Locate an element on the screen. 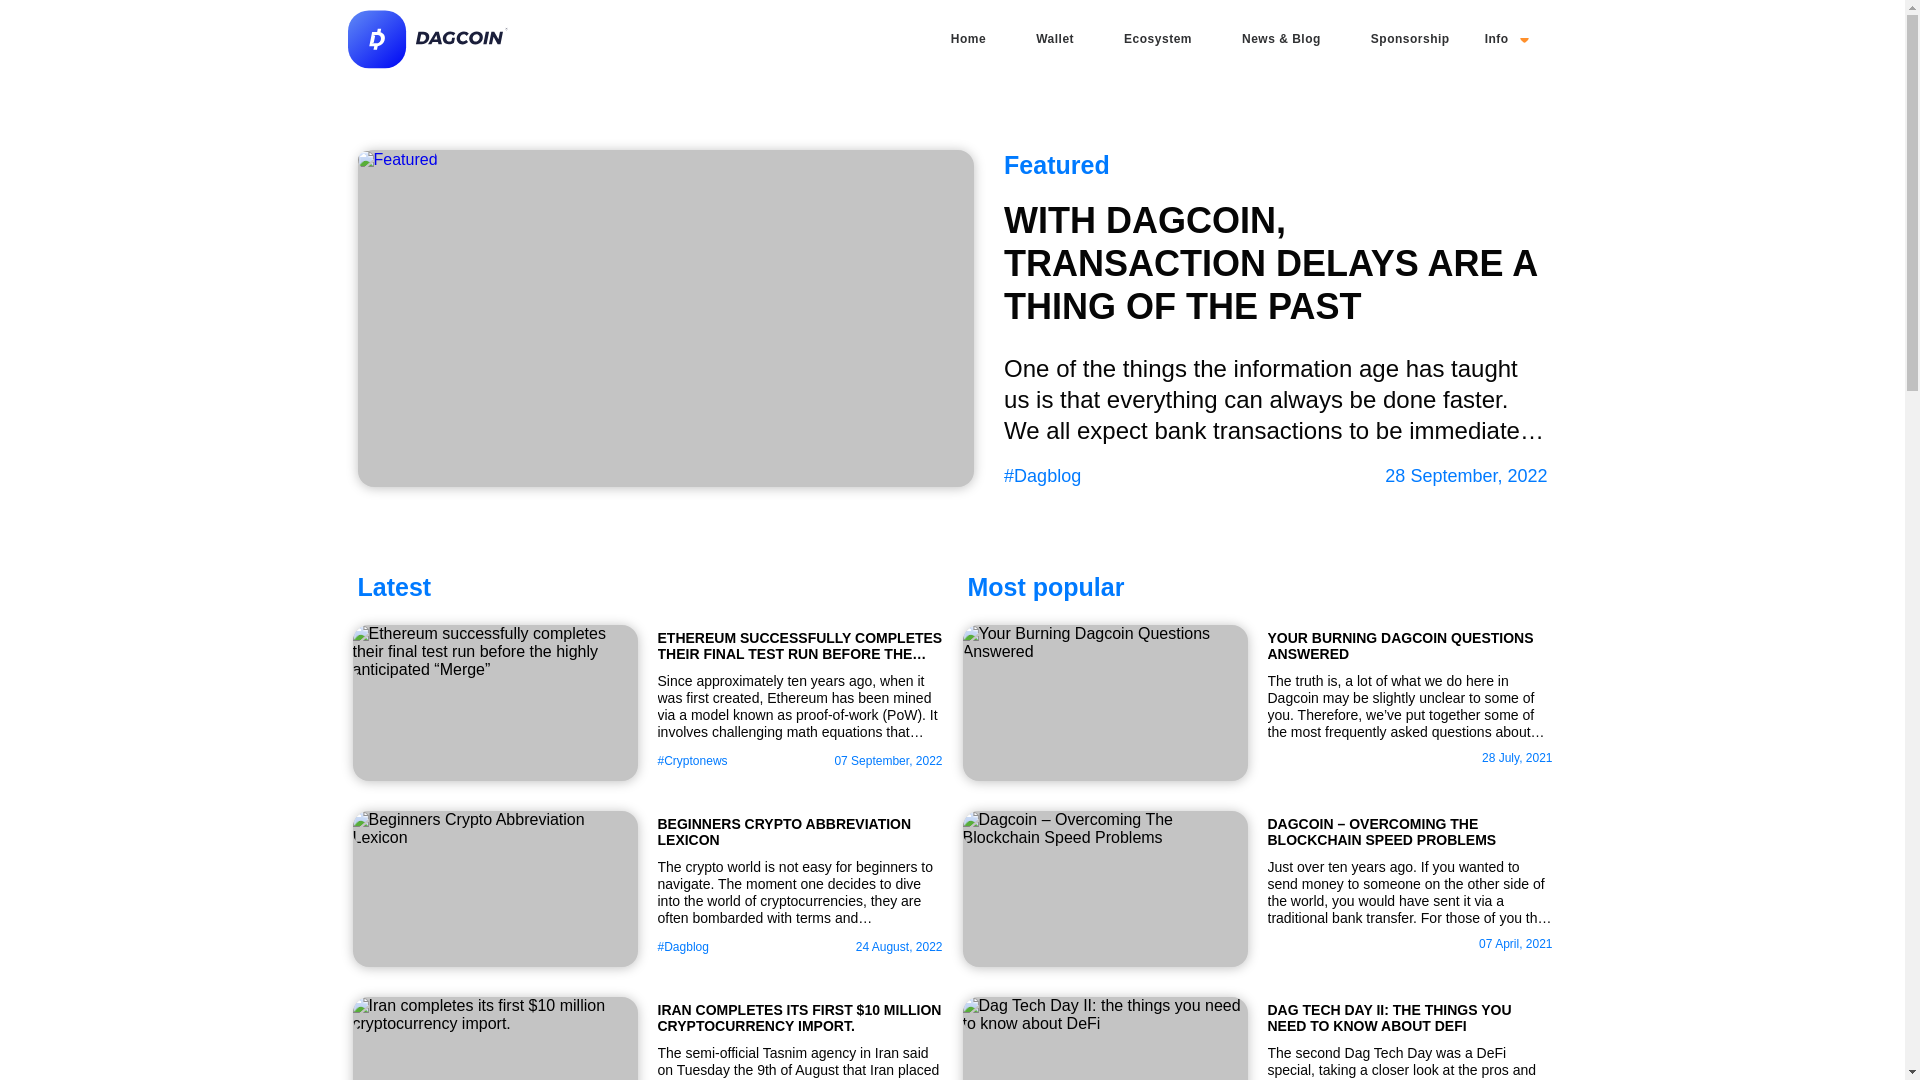  Wallet is located at coordinates (1054, 38).